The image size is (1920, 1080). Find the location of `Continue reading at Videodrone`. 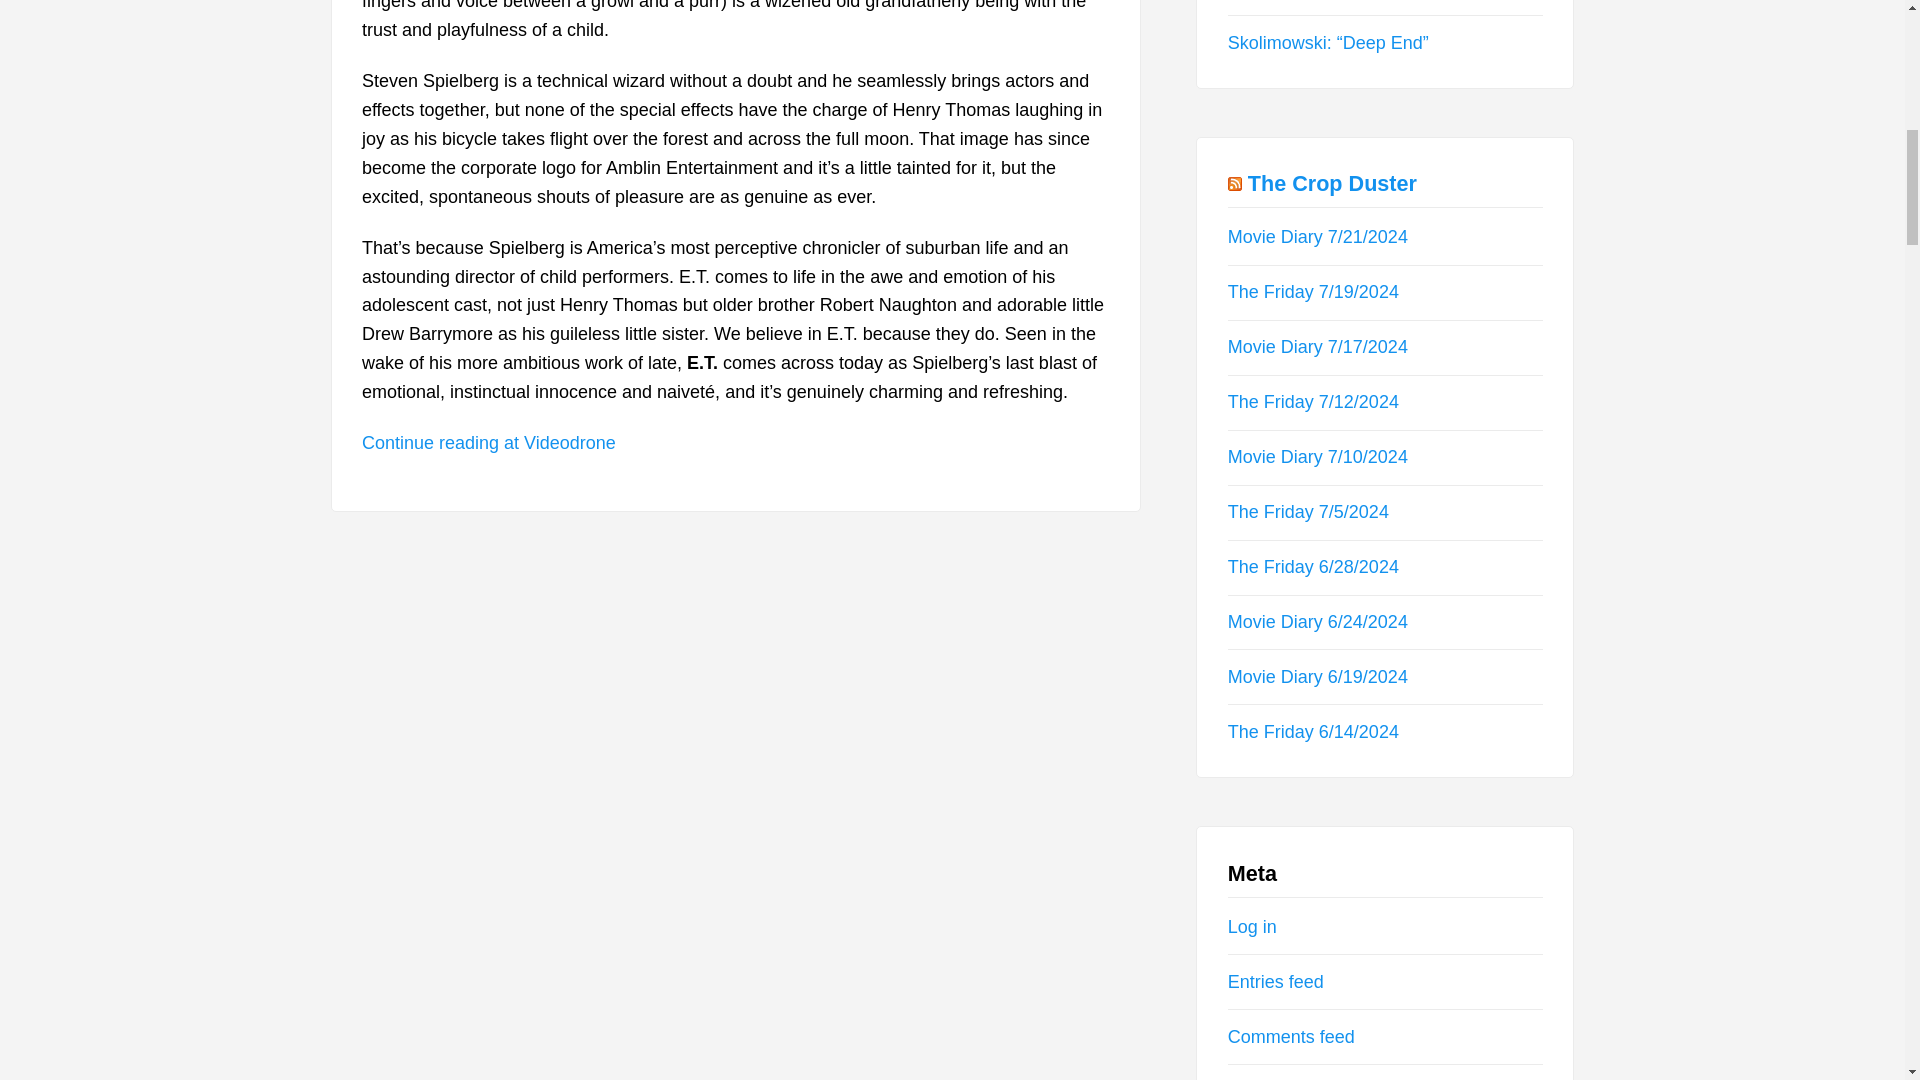

Continue reading at Videodrone is located at coordinates (489, 442).